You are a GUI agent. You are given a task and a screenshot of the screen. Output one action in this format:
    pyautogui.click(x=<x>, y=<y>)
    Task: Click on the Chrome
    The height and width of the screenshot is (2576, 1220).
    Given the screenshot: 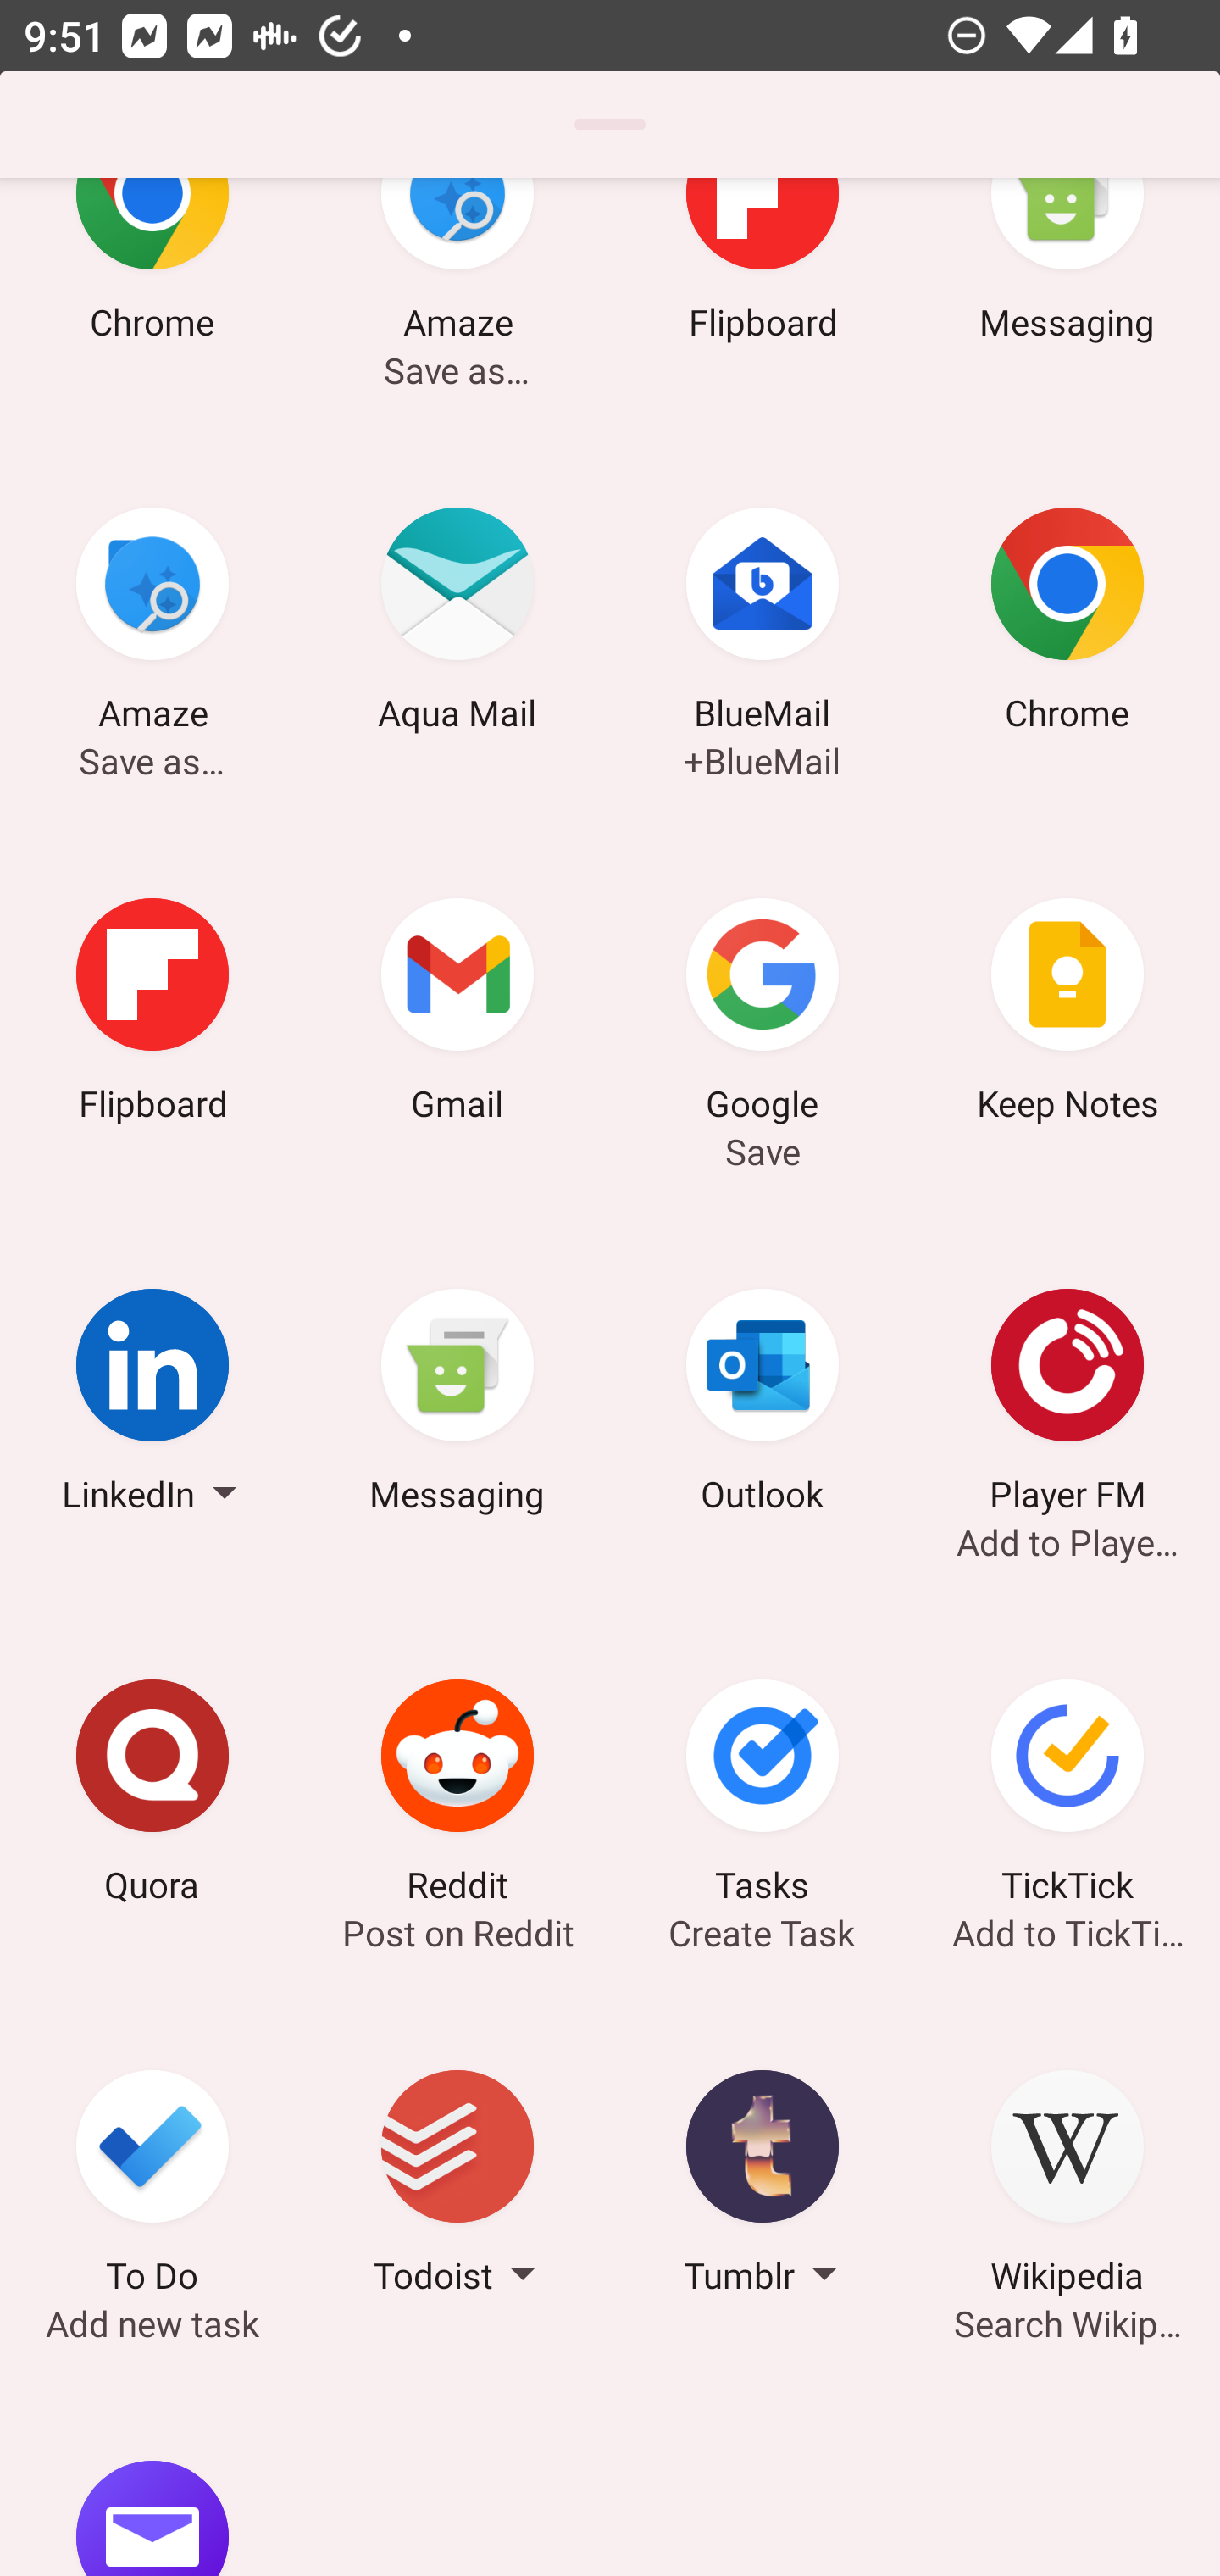 What is the action you would take?
    pyautogui.click(x=1067, y=624)
    